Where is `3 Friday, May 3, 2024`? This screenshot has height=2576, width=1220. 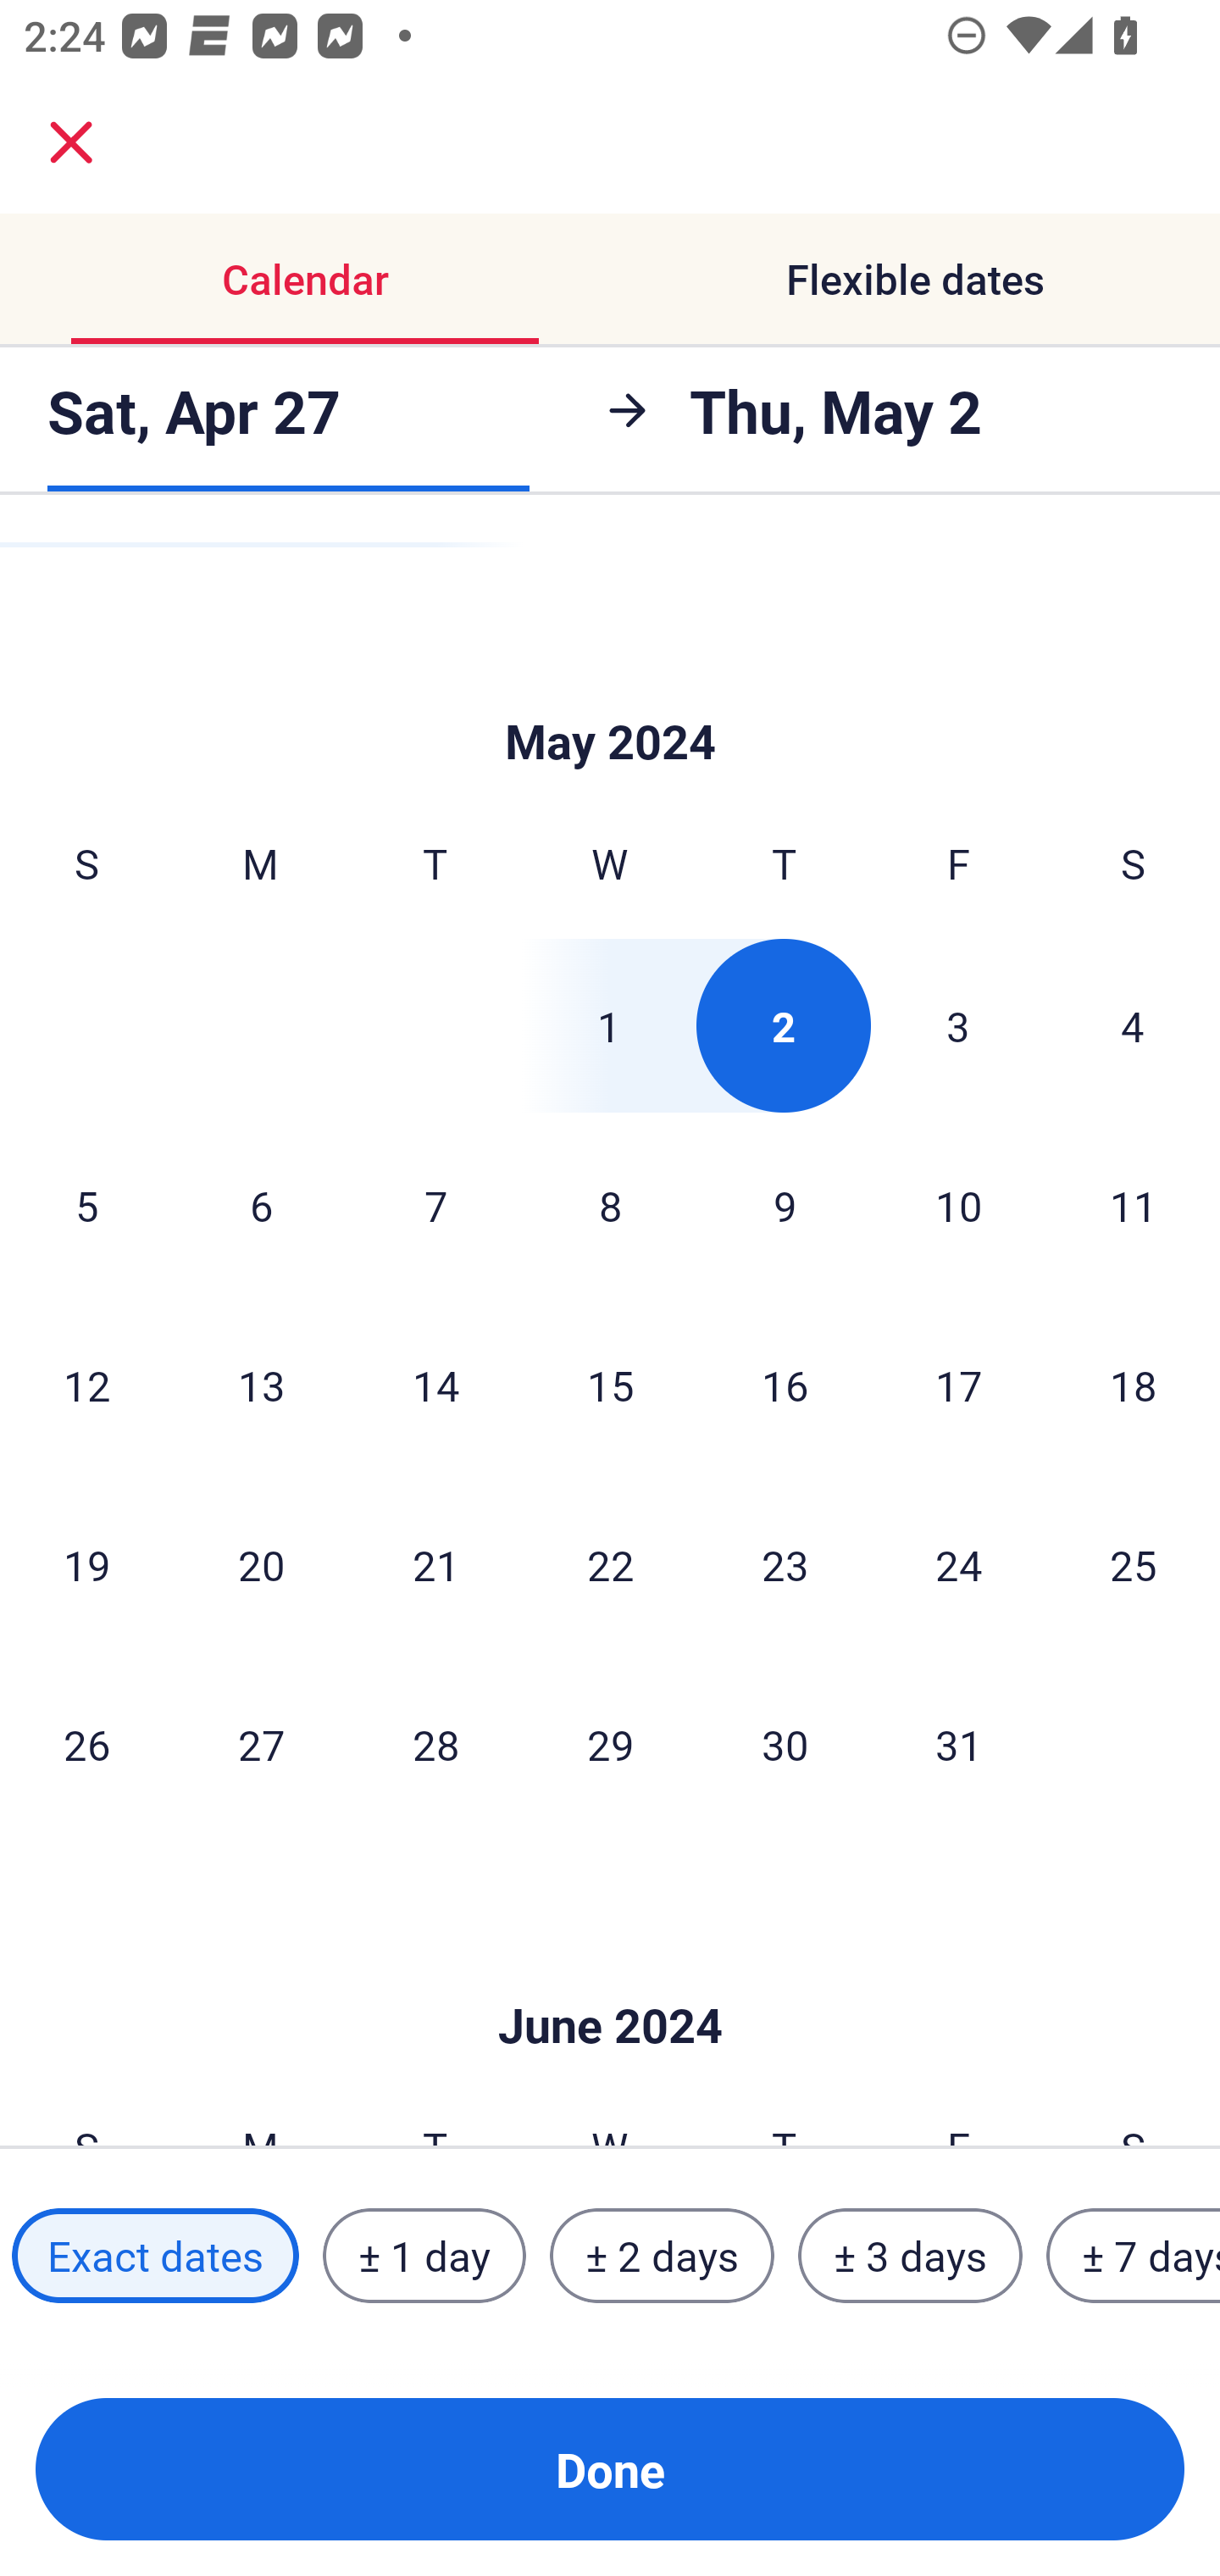
3 Friday, May 3, 2024 is located at coordinates (958, 1025).